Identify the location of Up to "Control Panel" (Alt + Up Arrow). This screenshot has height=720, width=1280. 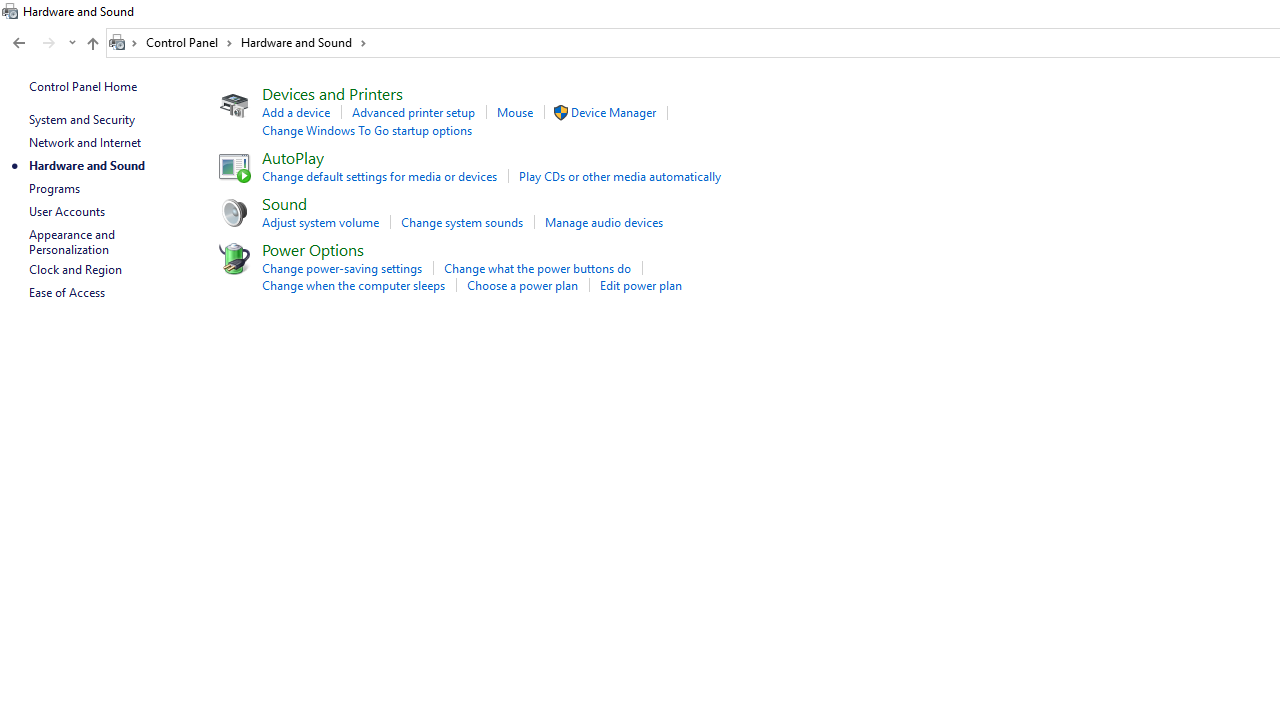
(92, 44).